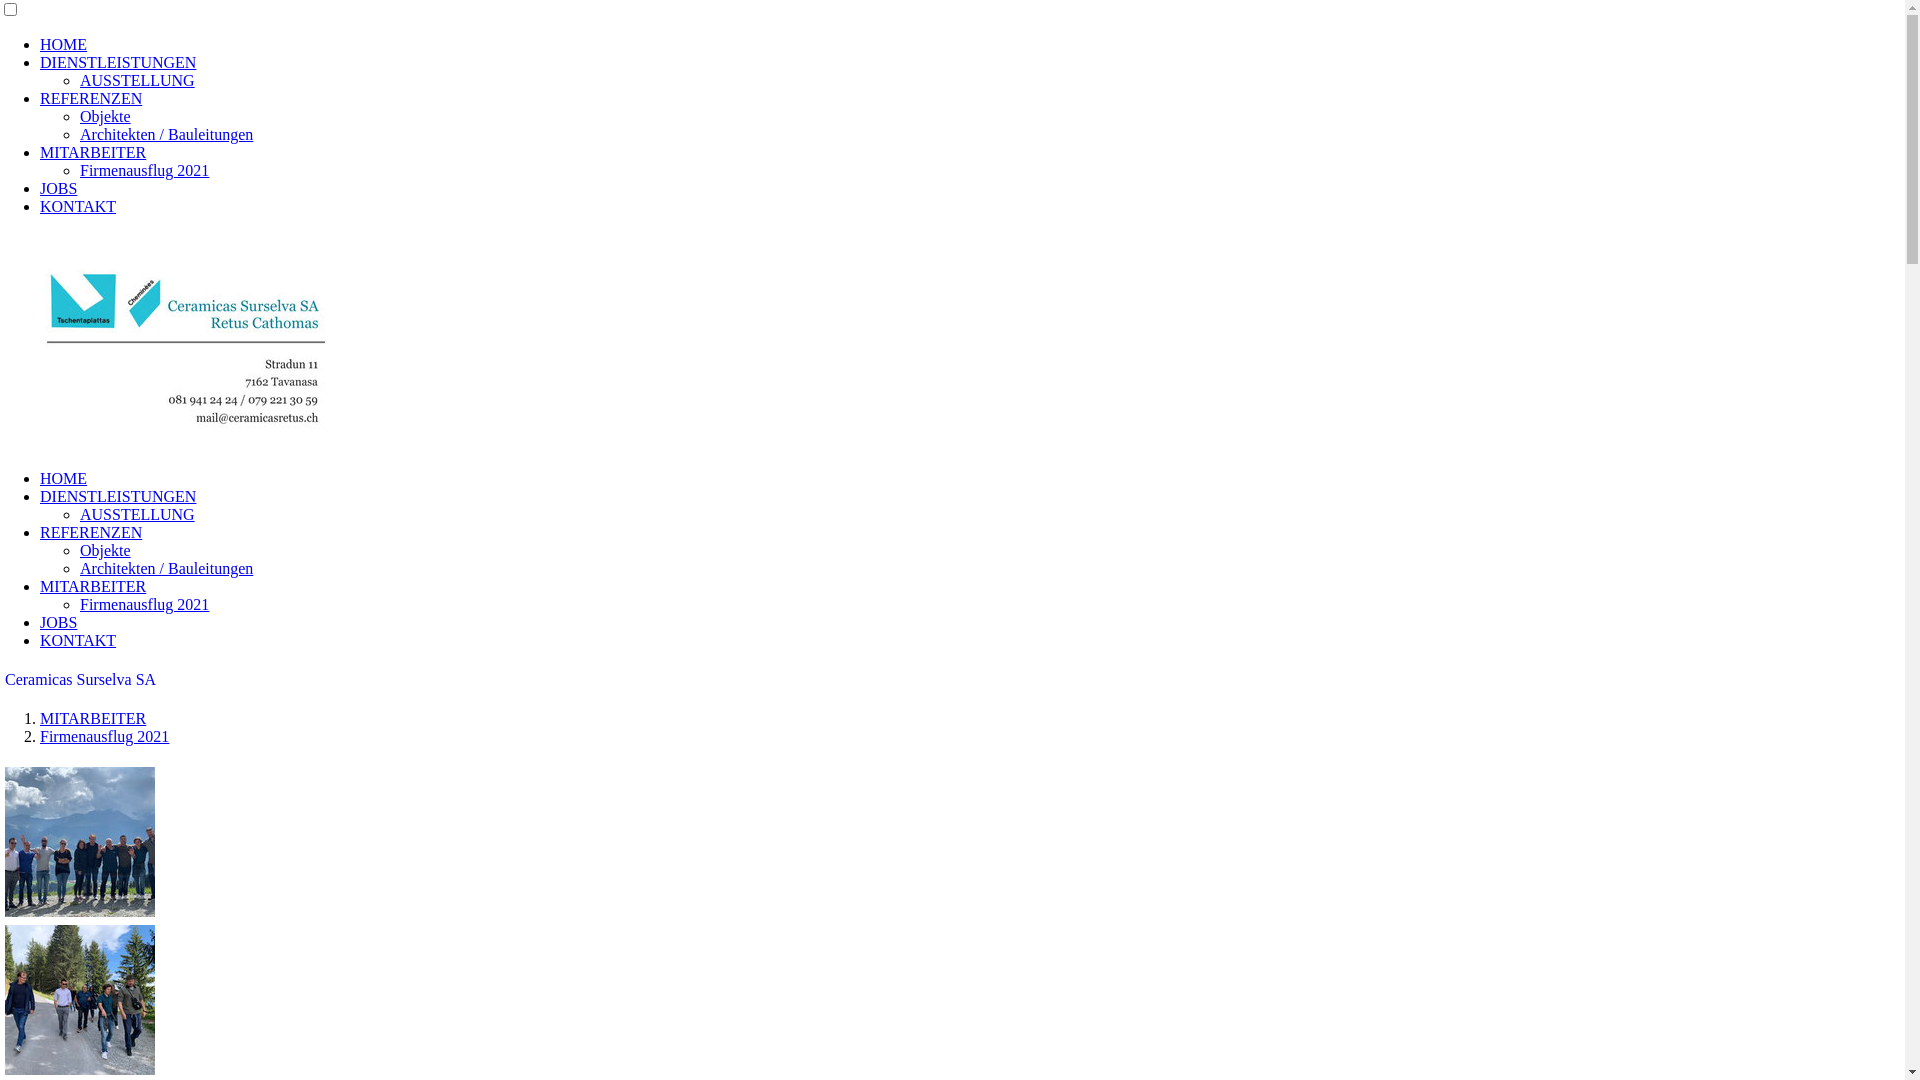  Describe the element at coordinates (166, 134) in the screenshot. I see `Architekten / Bauleitungen` at that location.